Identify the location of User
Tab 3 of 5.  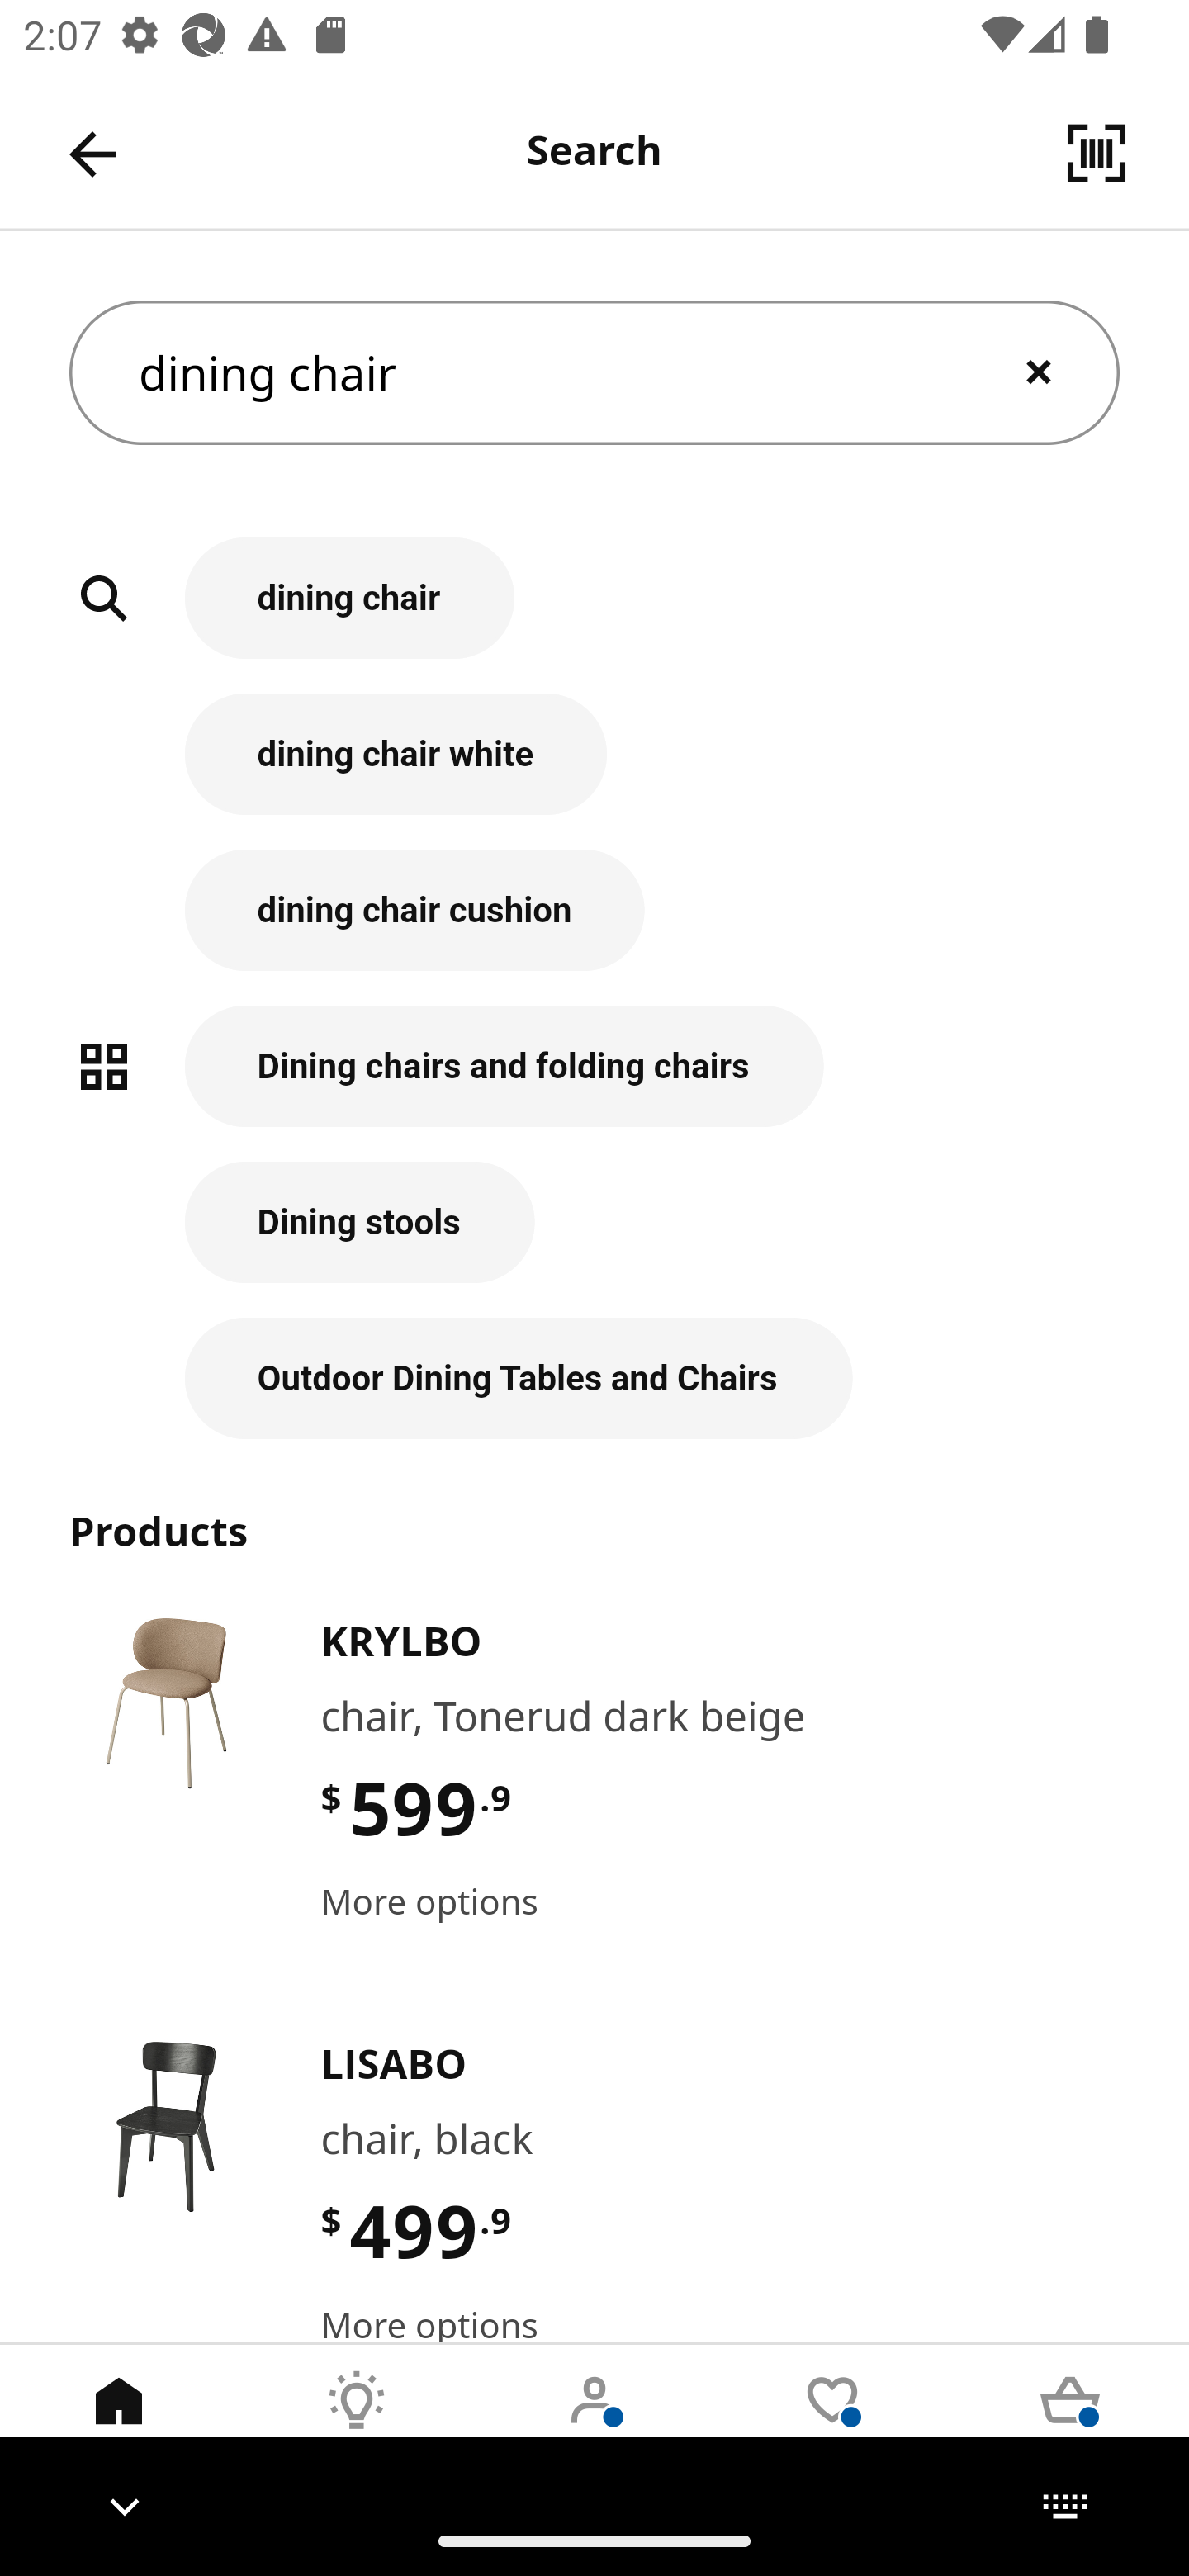
(594, 2425).